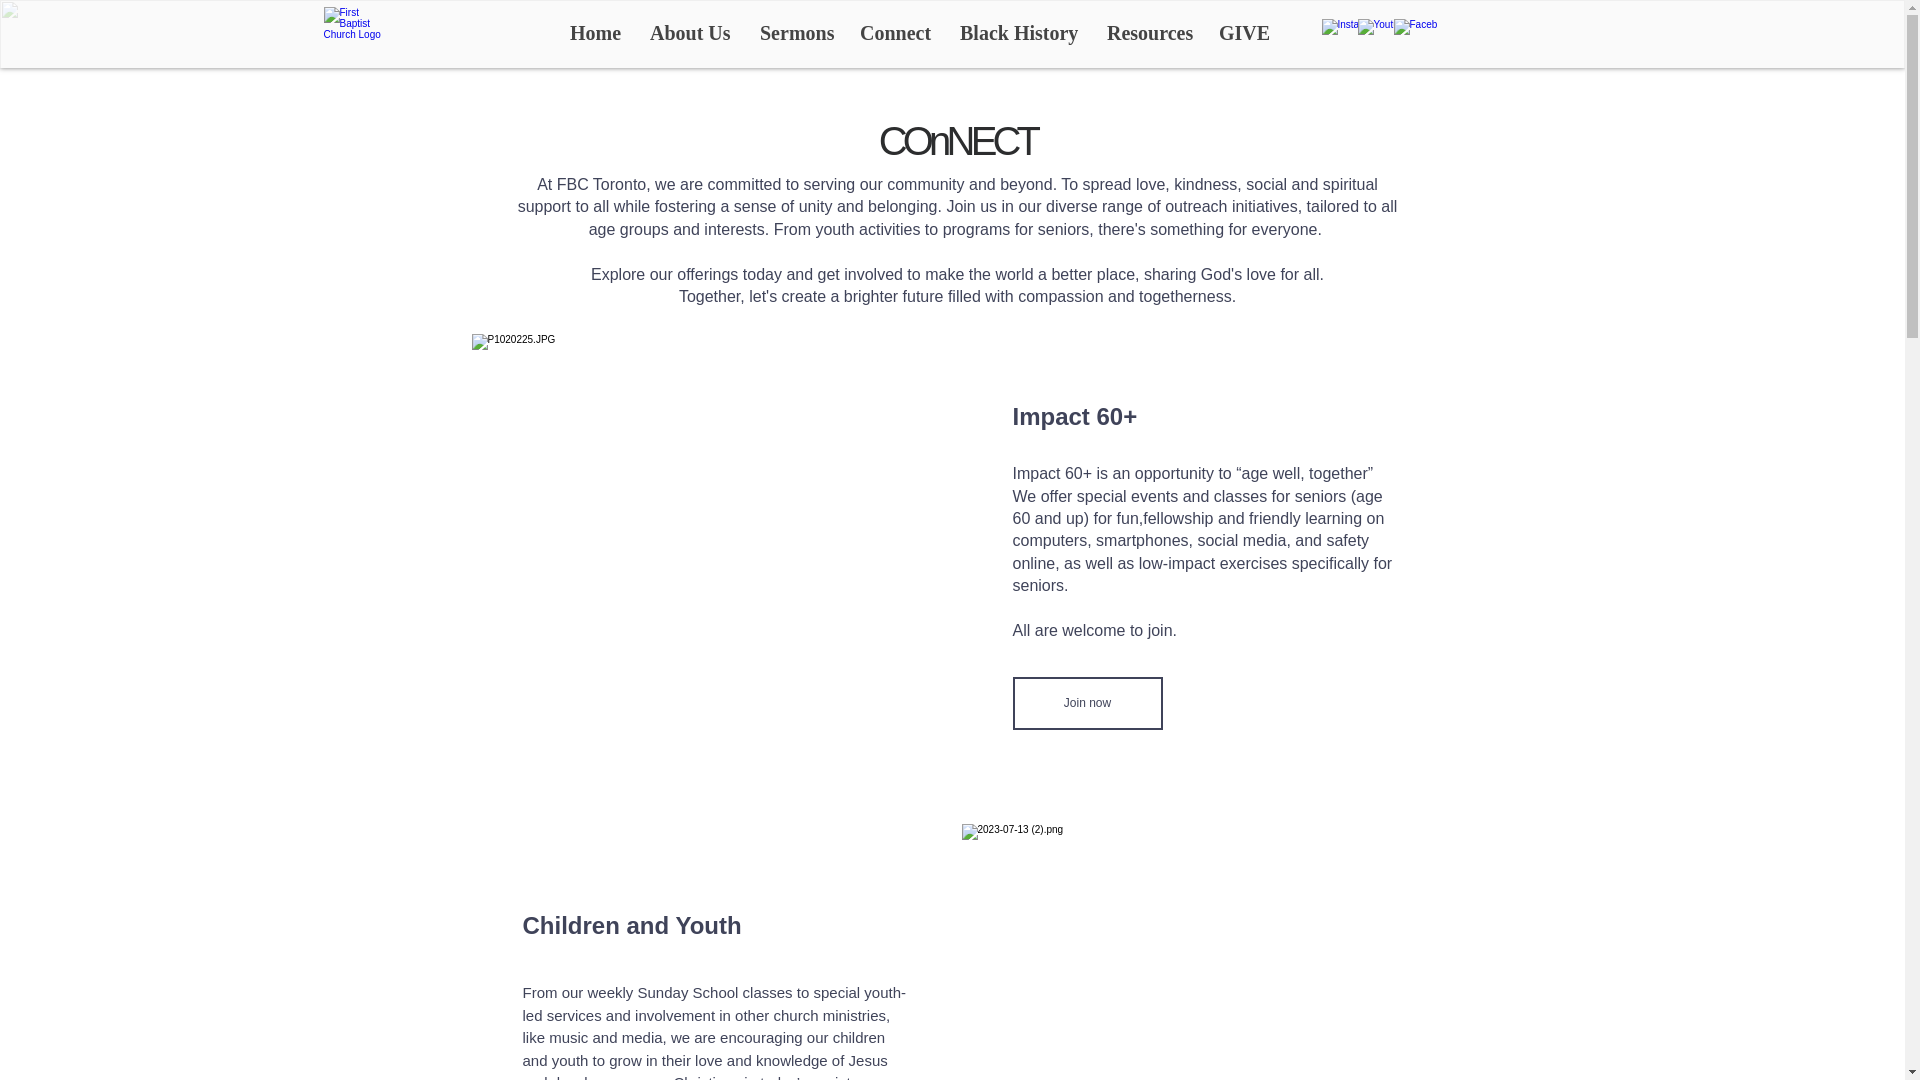  I want to click on Resources, so click(1148, 32).